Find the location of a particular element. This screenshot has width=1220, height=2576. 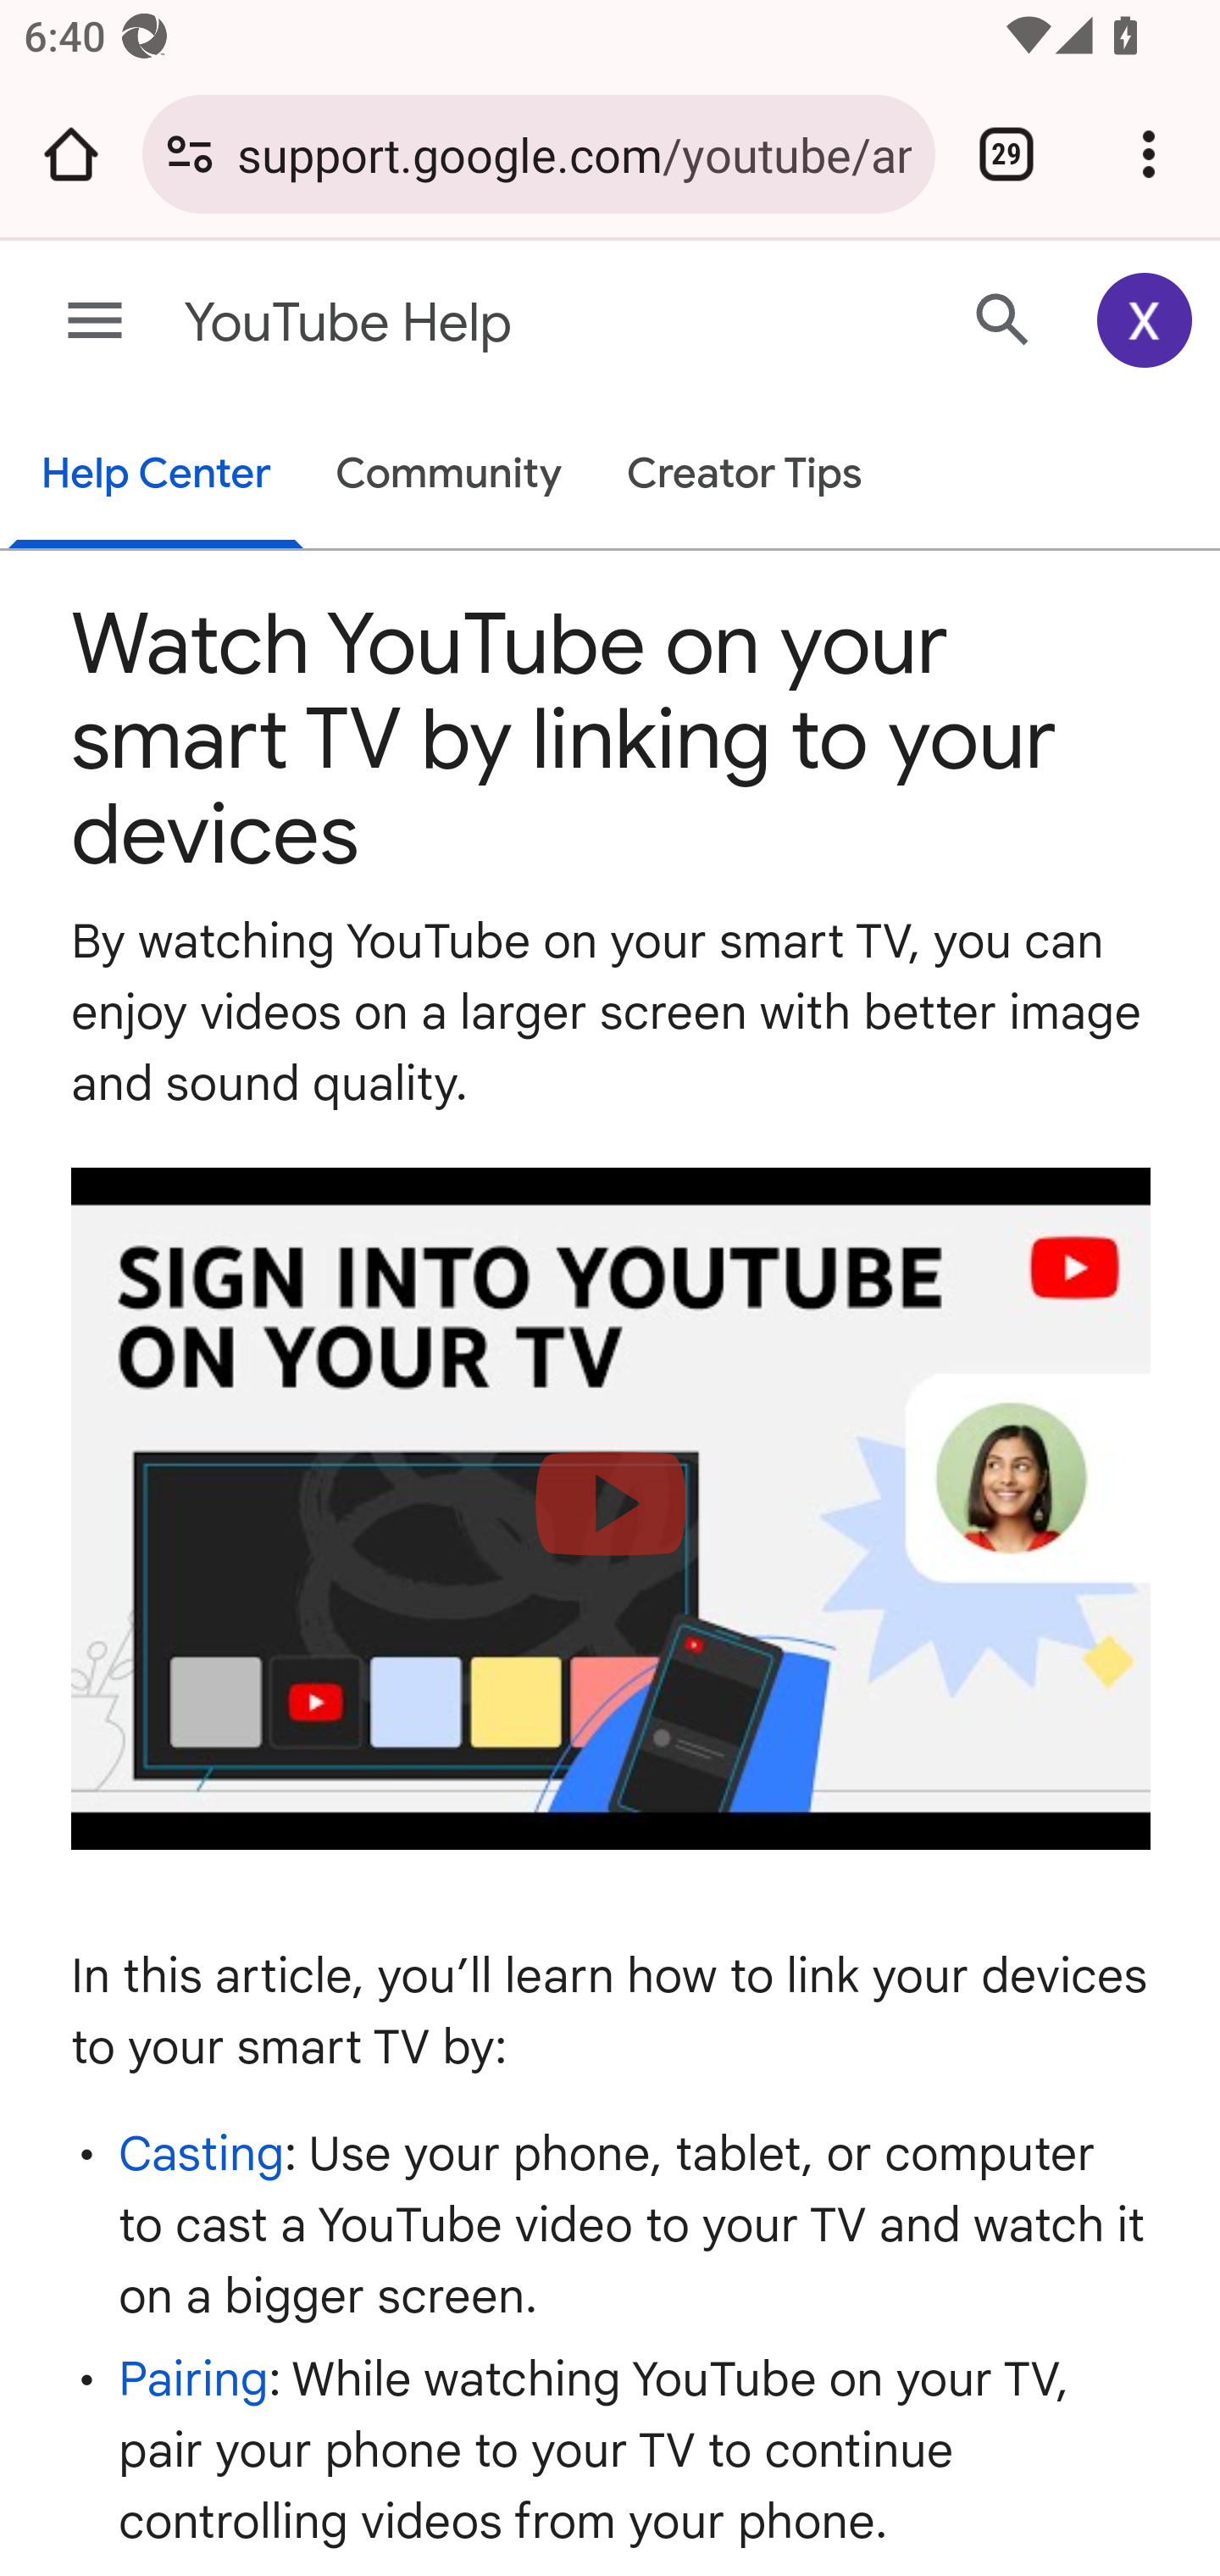

Creator Tips is located at coordinates (744, 476).